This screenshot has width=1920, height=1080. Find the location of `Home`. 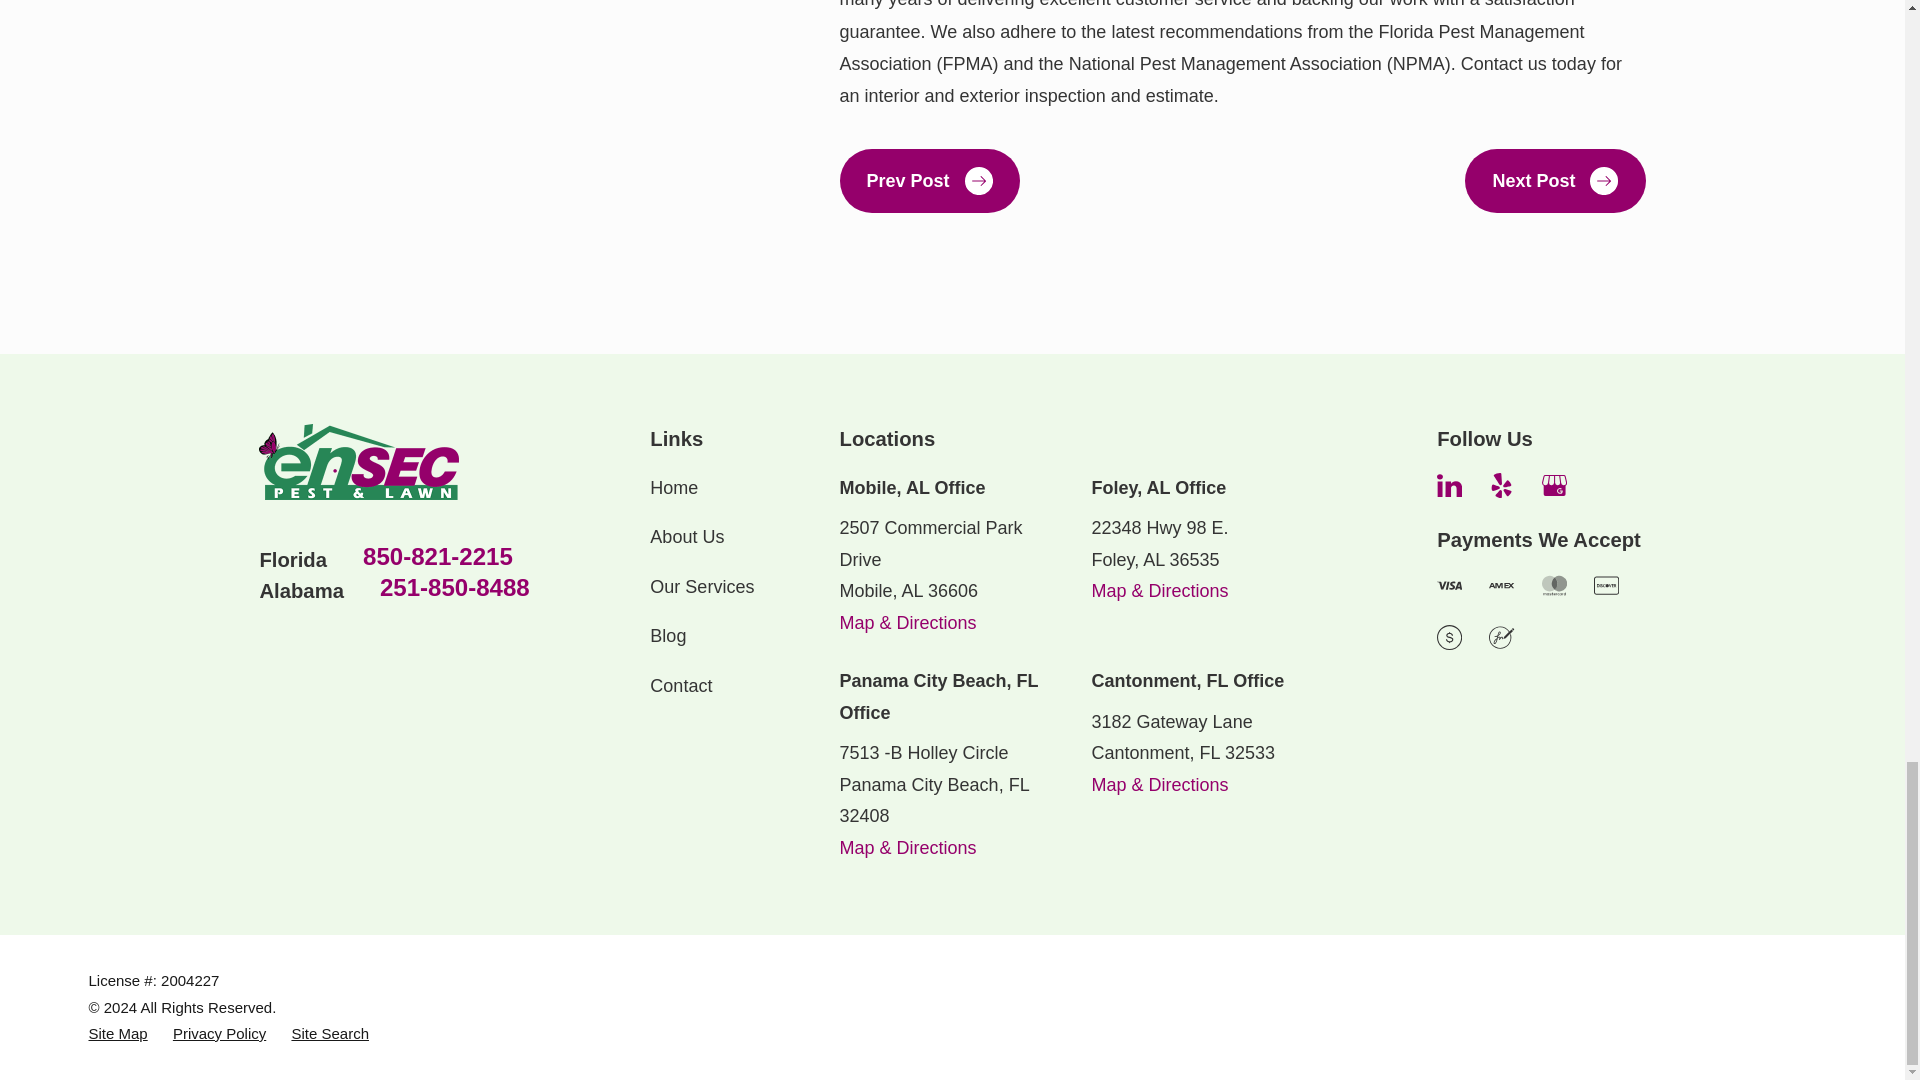

Home is located at coordinates (358, 462).